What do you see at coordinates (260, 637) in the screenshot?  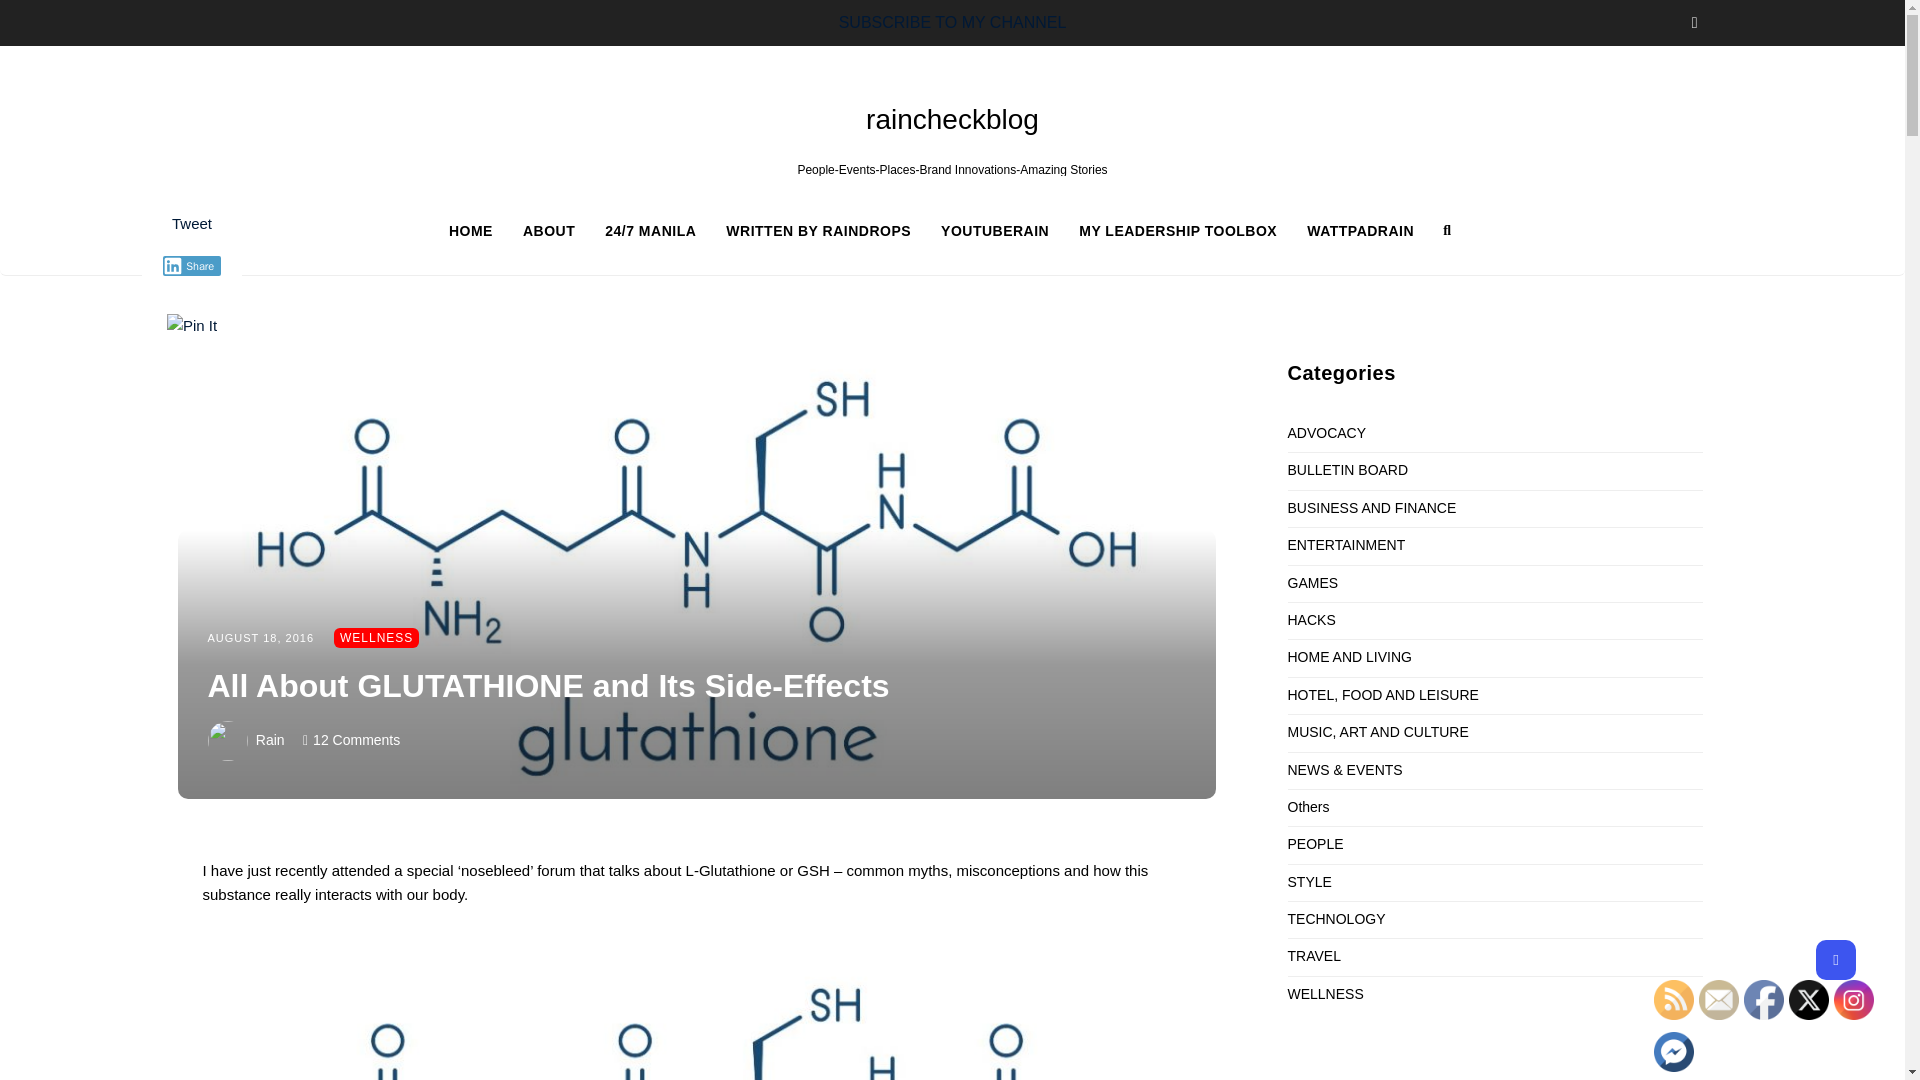 I see `AUGUST 18, 2016` at bounding box center [260, 637].